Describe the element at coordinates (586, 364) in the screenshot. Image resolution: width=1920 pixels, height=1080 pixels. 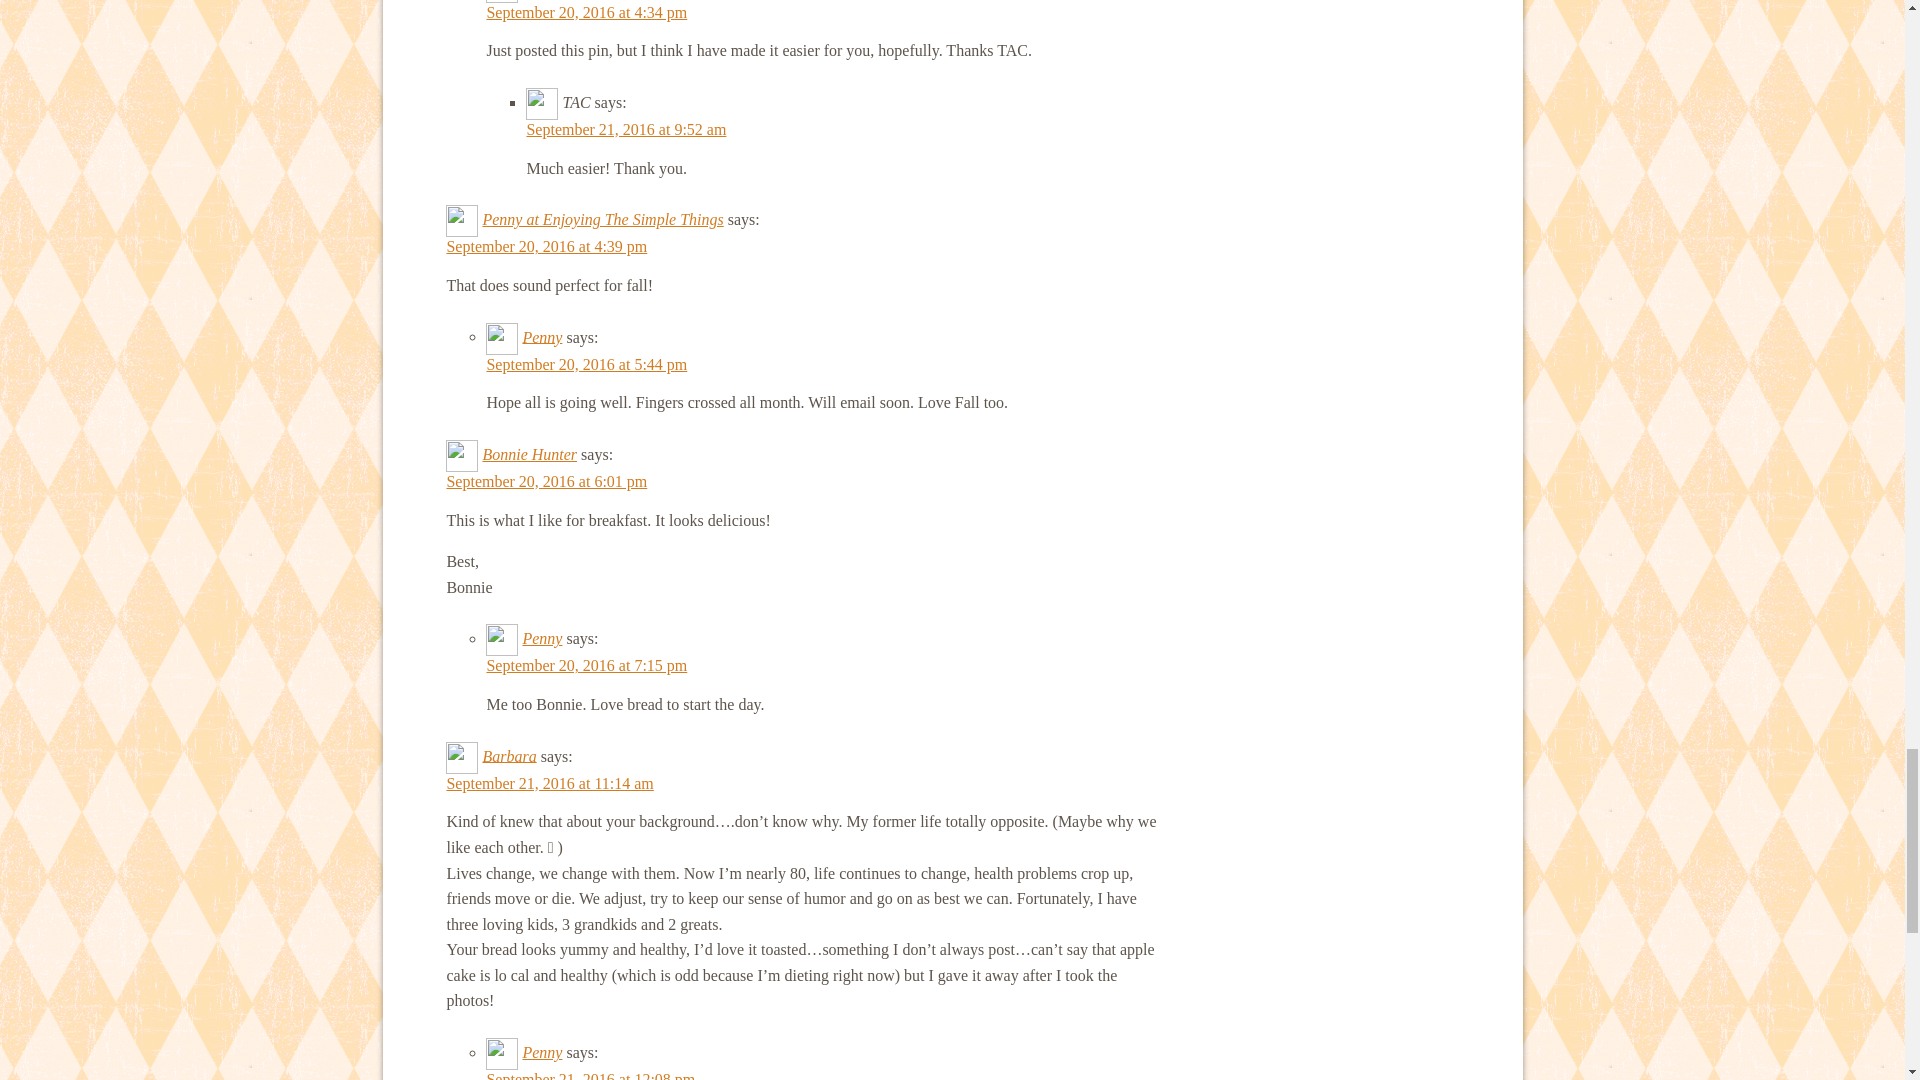
I see `September 20, 2016 at 5:44 pm` at that location.